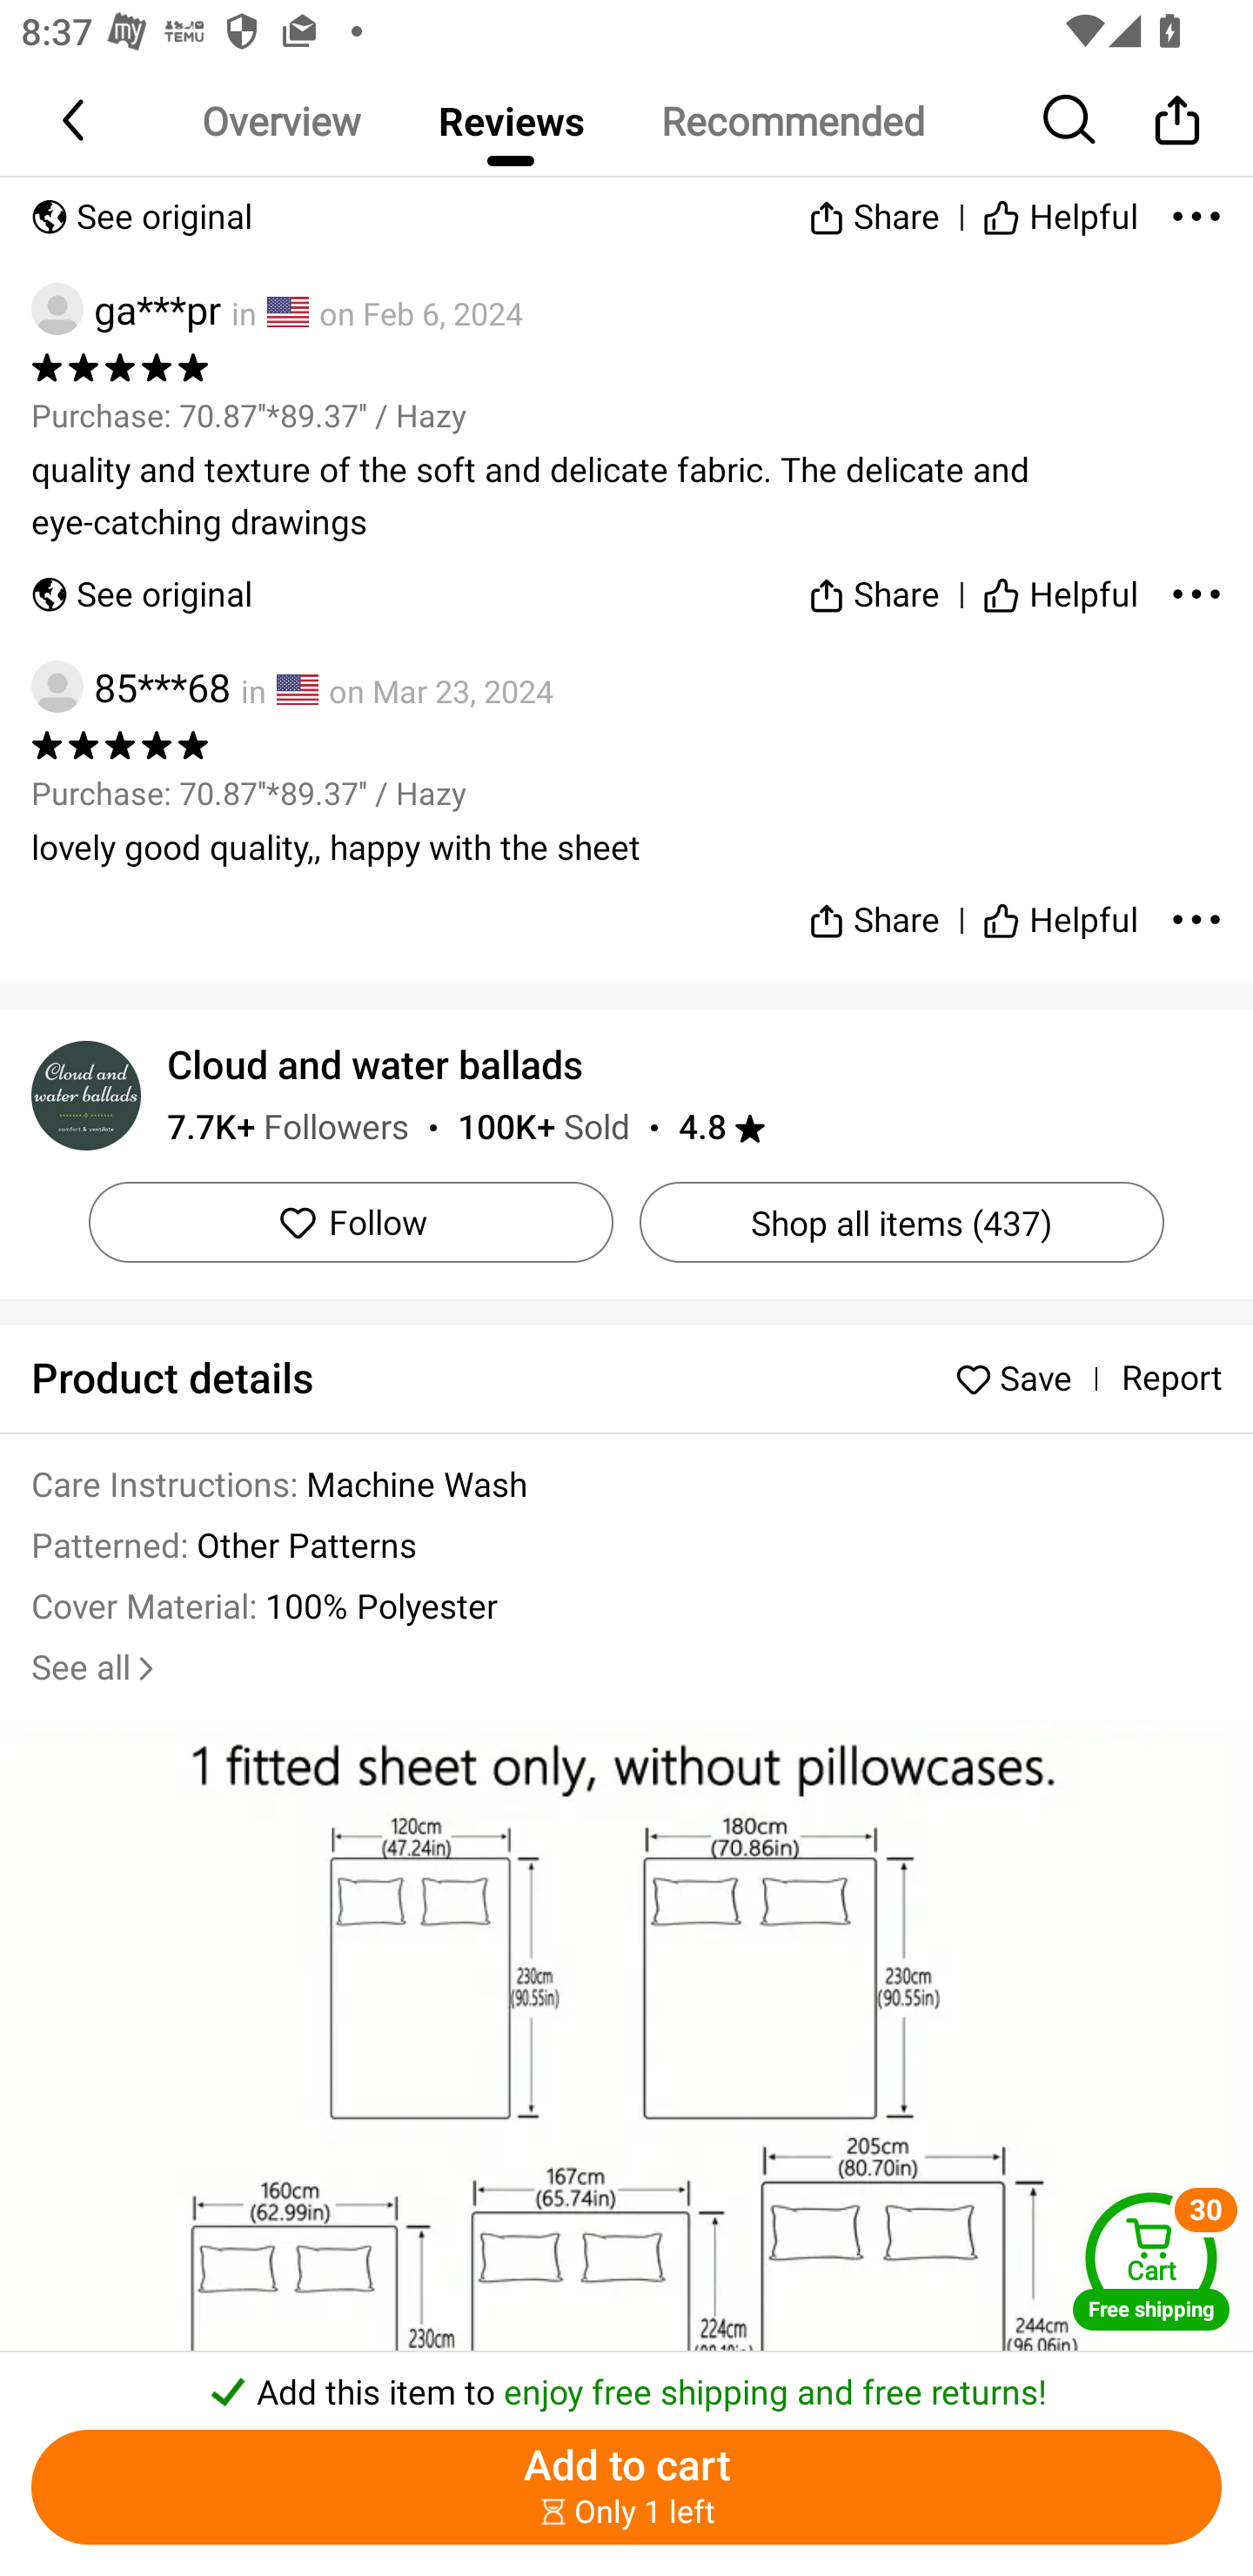  What do you see at coordinates (874, 588) in the screenshot?
I see `  Share` at bounding box center [874, 588].